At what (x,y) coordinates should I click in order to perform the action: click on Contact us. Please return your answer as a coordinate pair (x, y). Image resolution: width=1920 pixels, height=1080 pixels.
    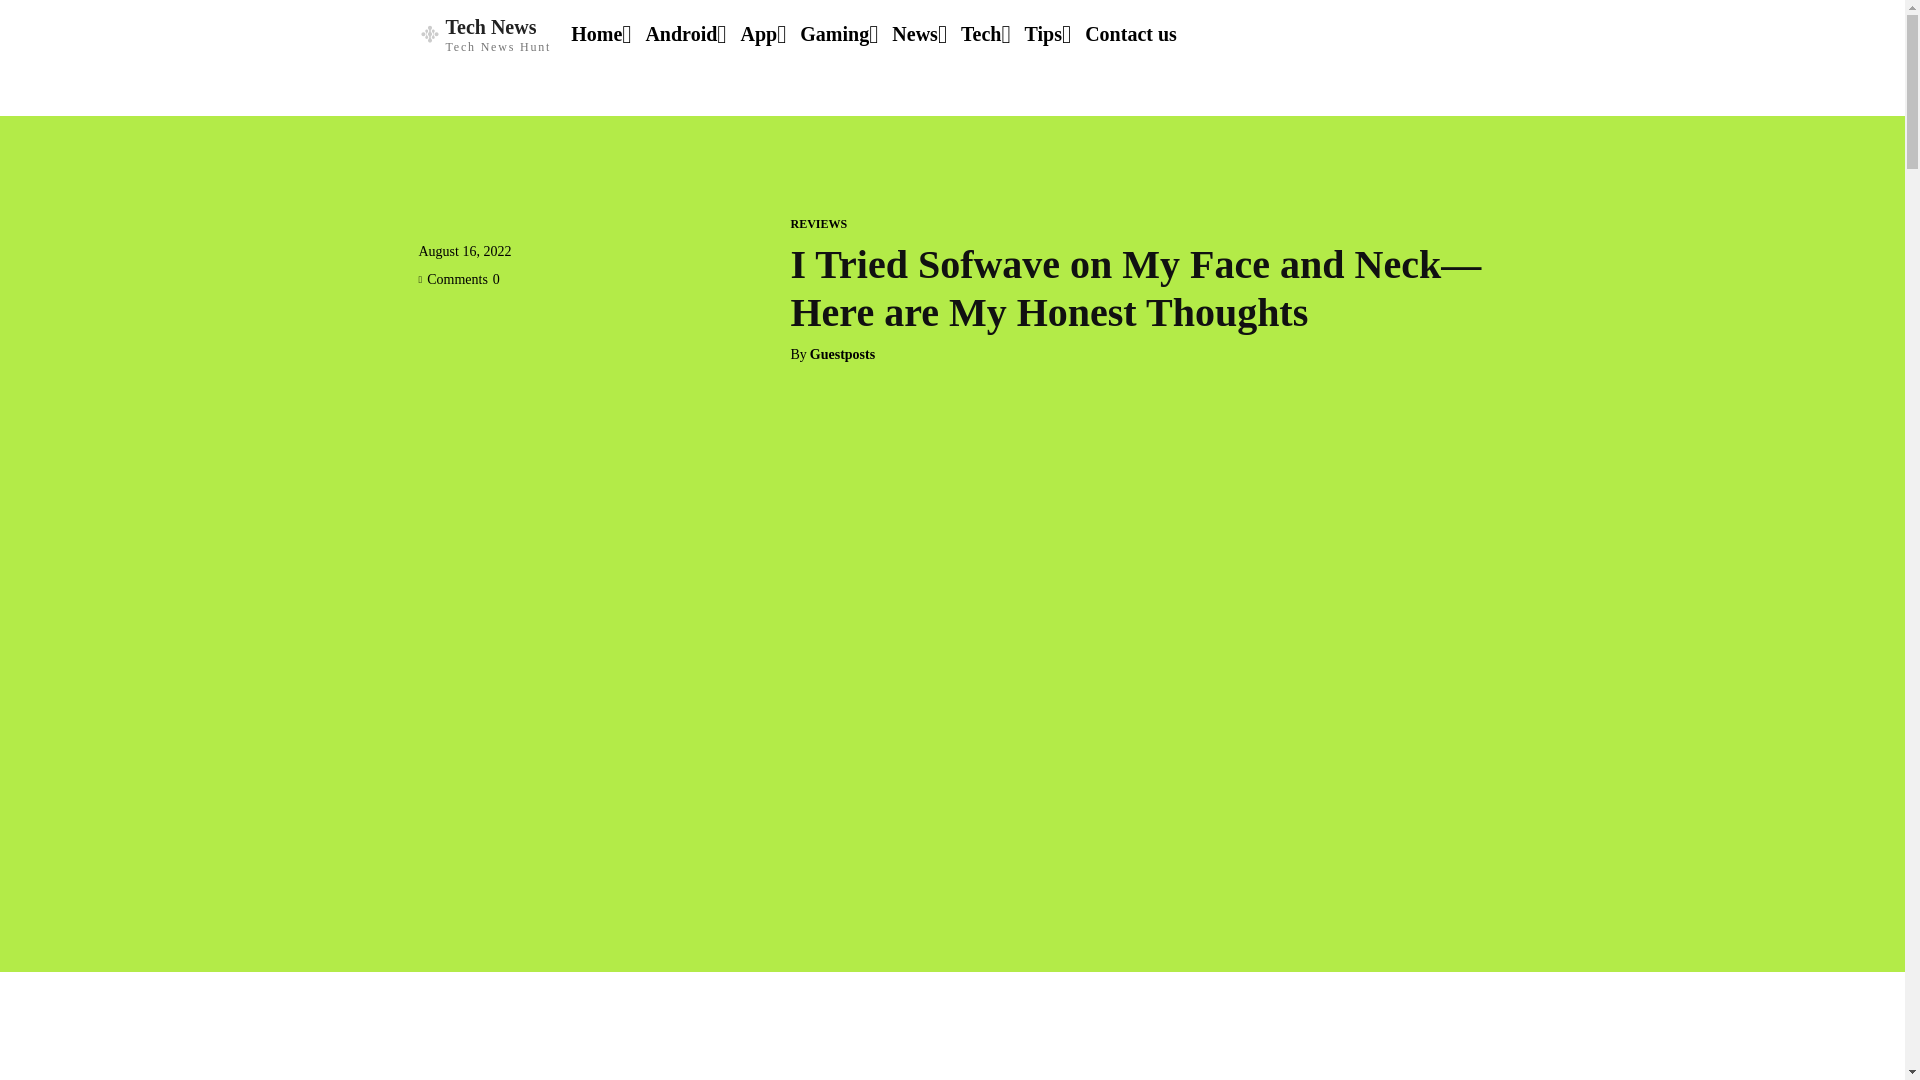
    Looking at the image, I should click on (915, 34).